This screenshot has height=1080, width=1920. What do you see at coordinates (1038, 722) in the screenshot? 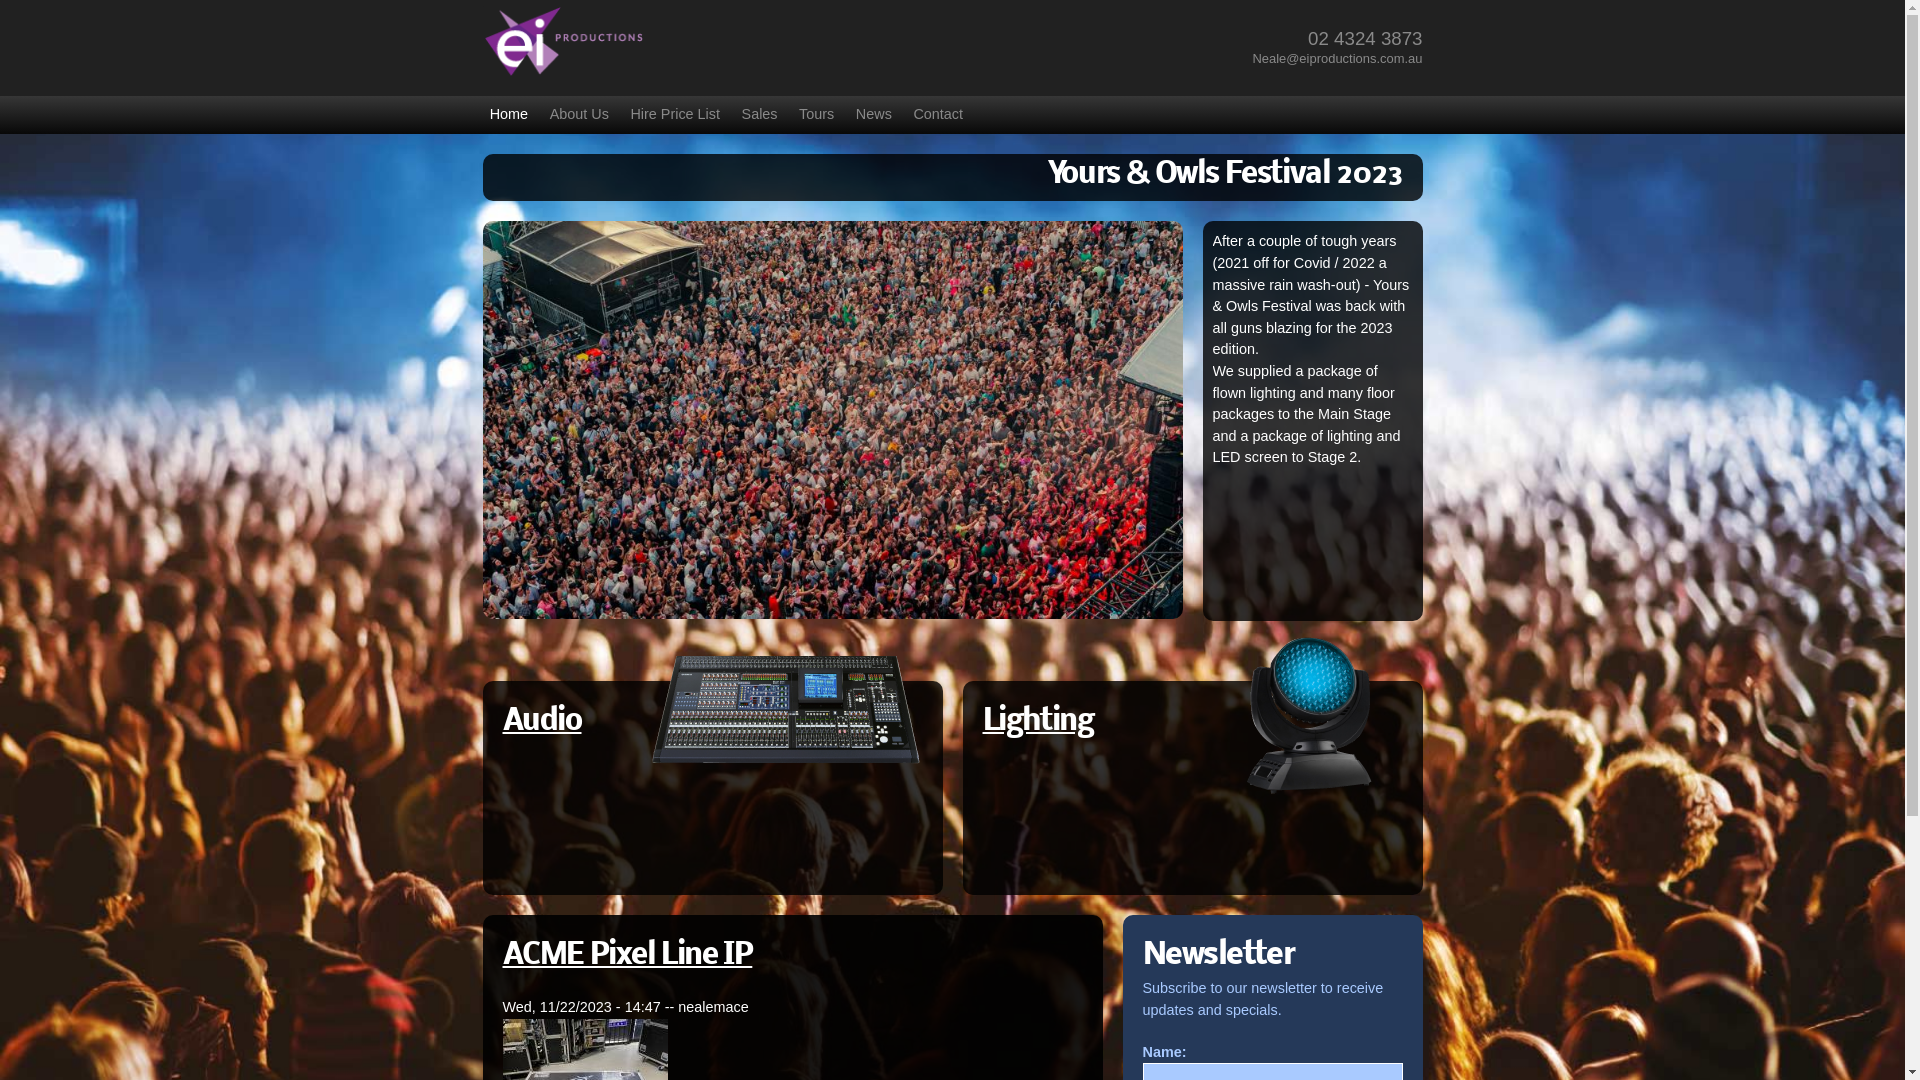
I see `Lighting` at bounding box center [1038, 722].